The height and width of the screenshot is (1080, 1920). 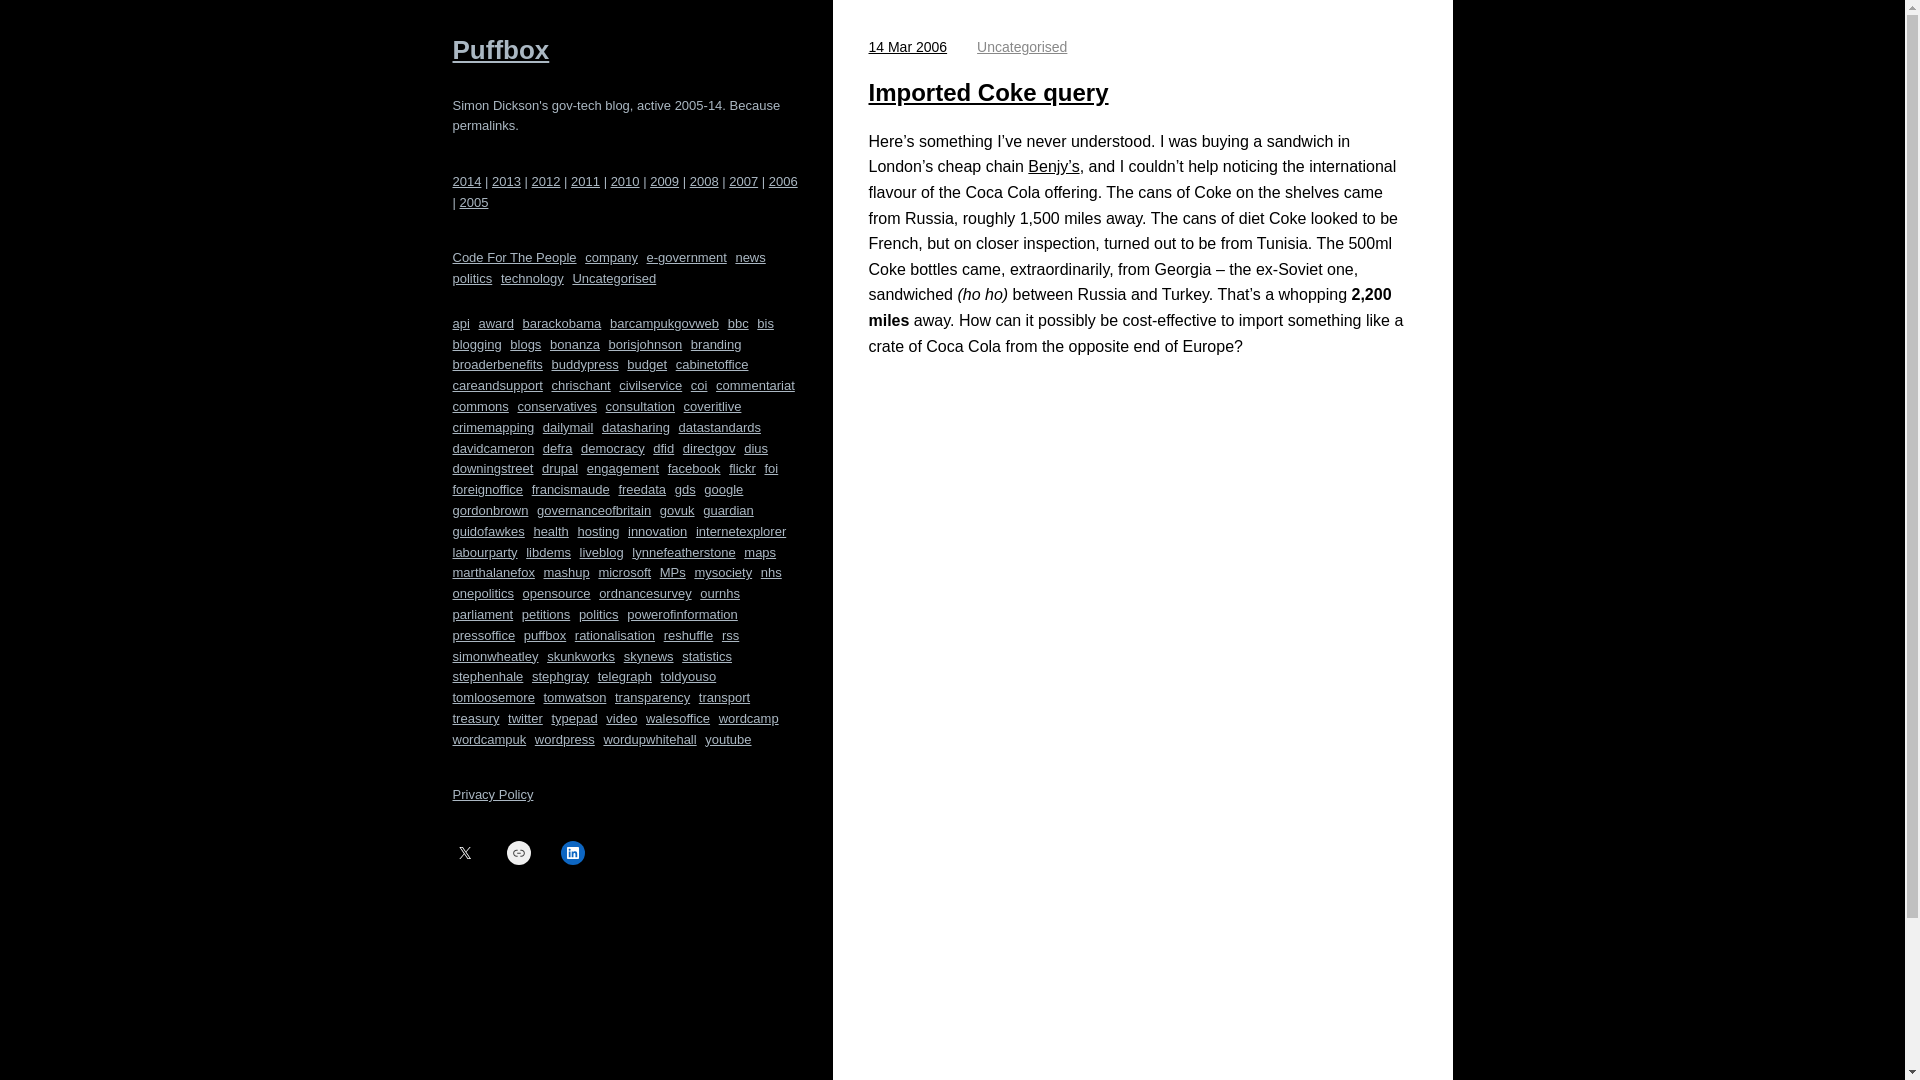 I want to click on technology, so click(x=532, y=279).